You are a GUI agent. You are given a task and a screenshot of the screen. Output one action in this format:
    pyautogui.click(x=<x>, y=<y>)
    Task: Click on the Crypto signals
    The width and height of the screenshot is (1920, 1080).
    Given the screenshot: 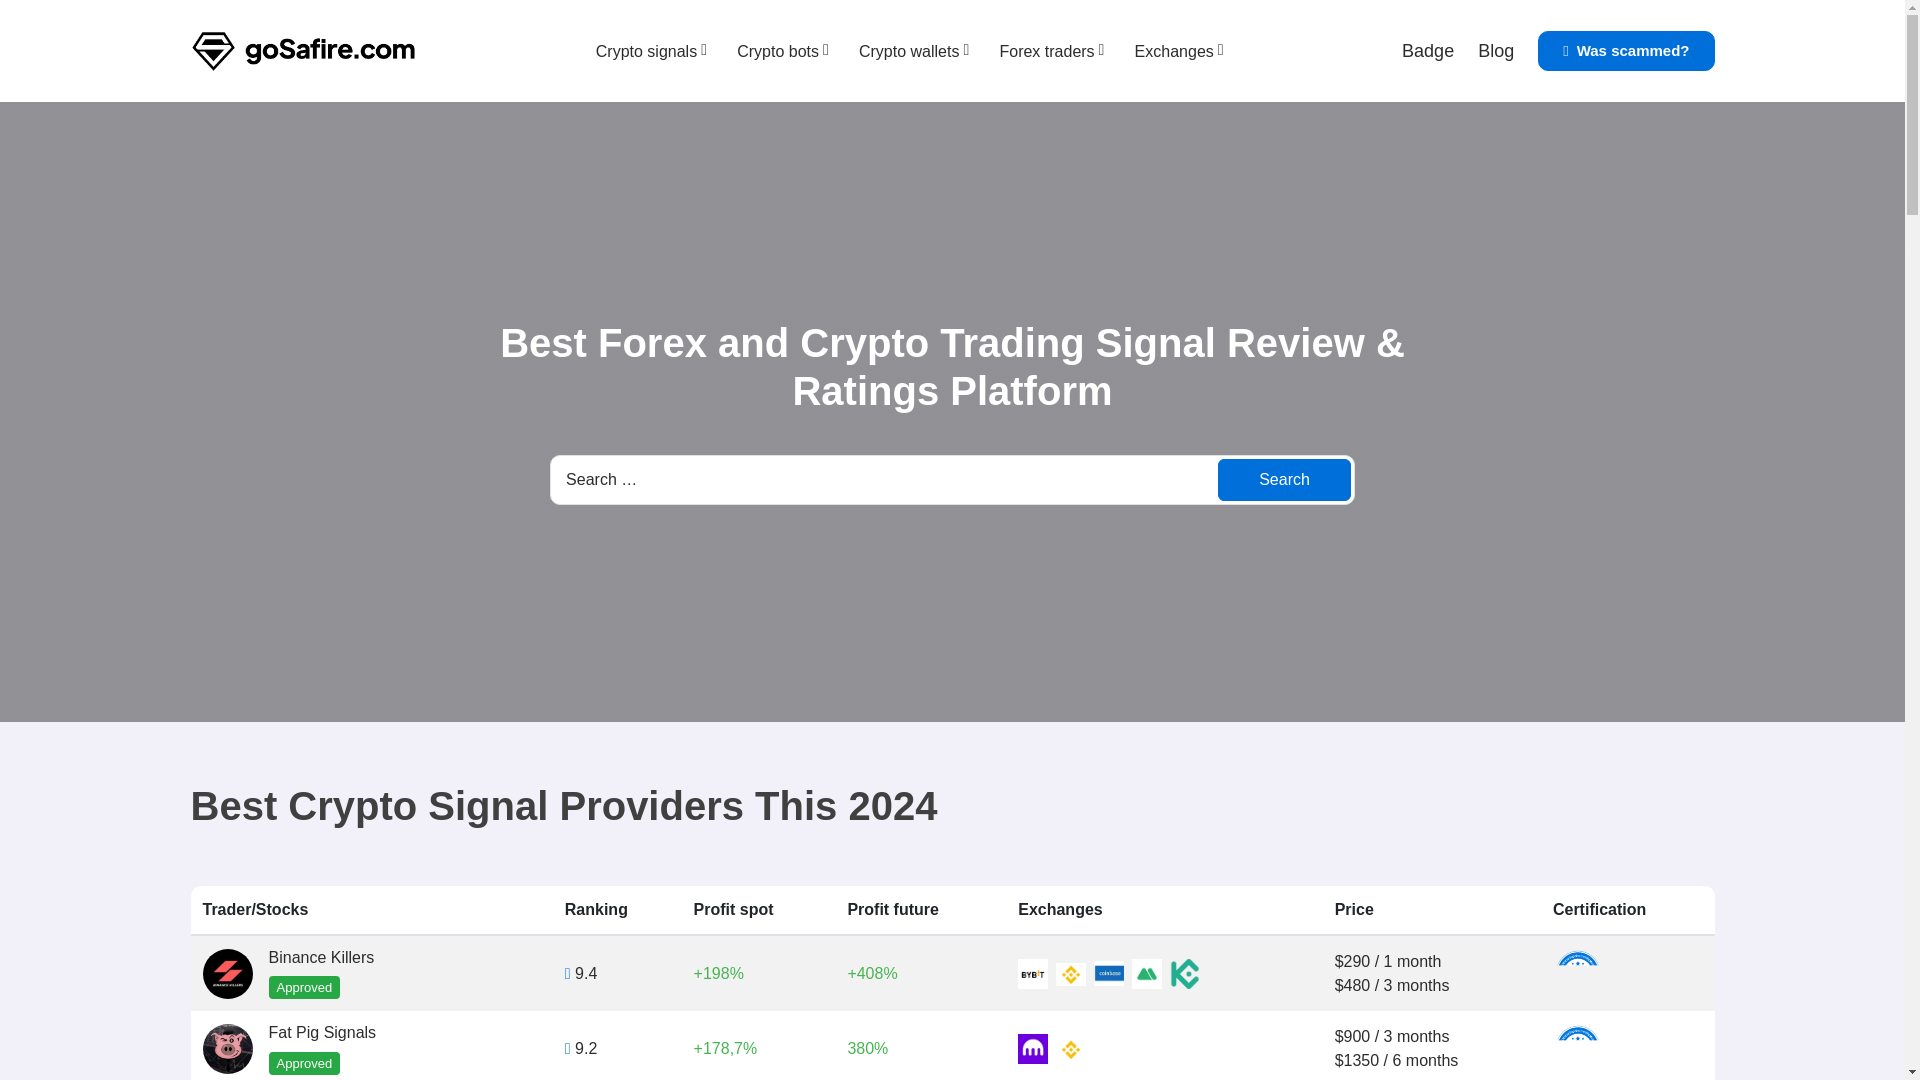 What is the action you would take?
    pyautogui.click(x=646, y=52)
    